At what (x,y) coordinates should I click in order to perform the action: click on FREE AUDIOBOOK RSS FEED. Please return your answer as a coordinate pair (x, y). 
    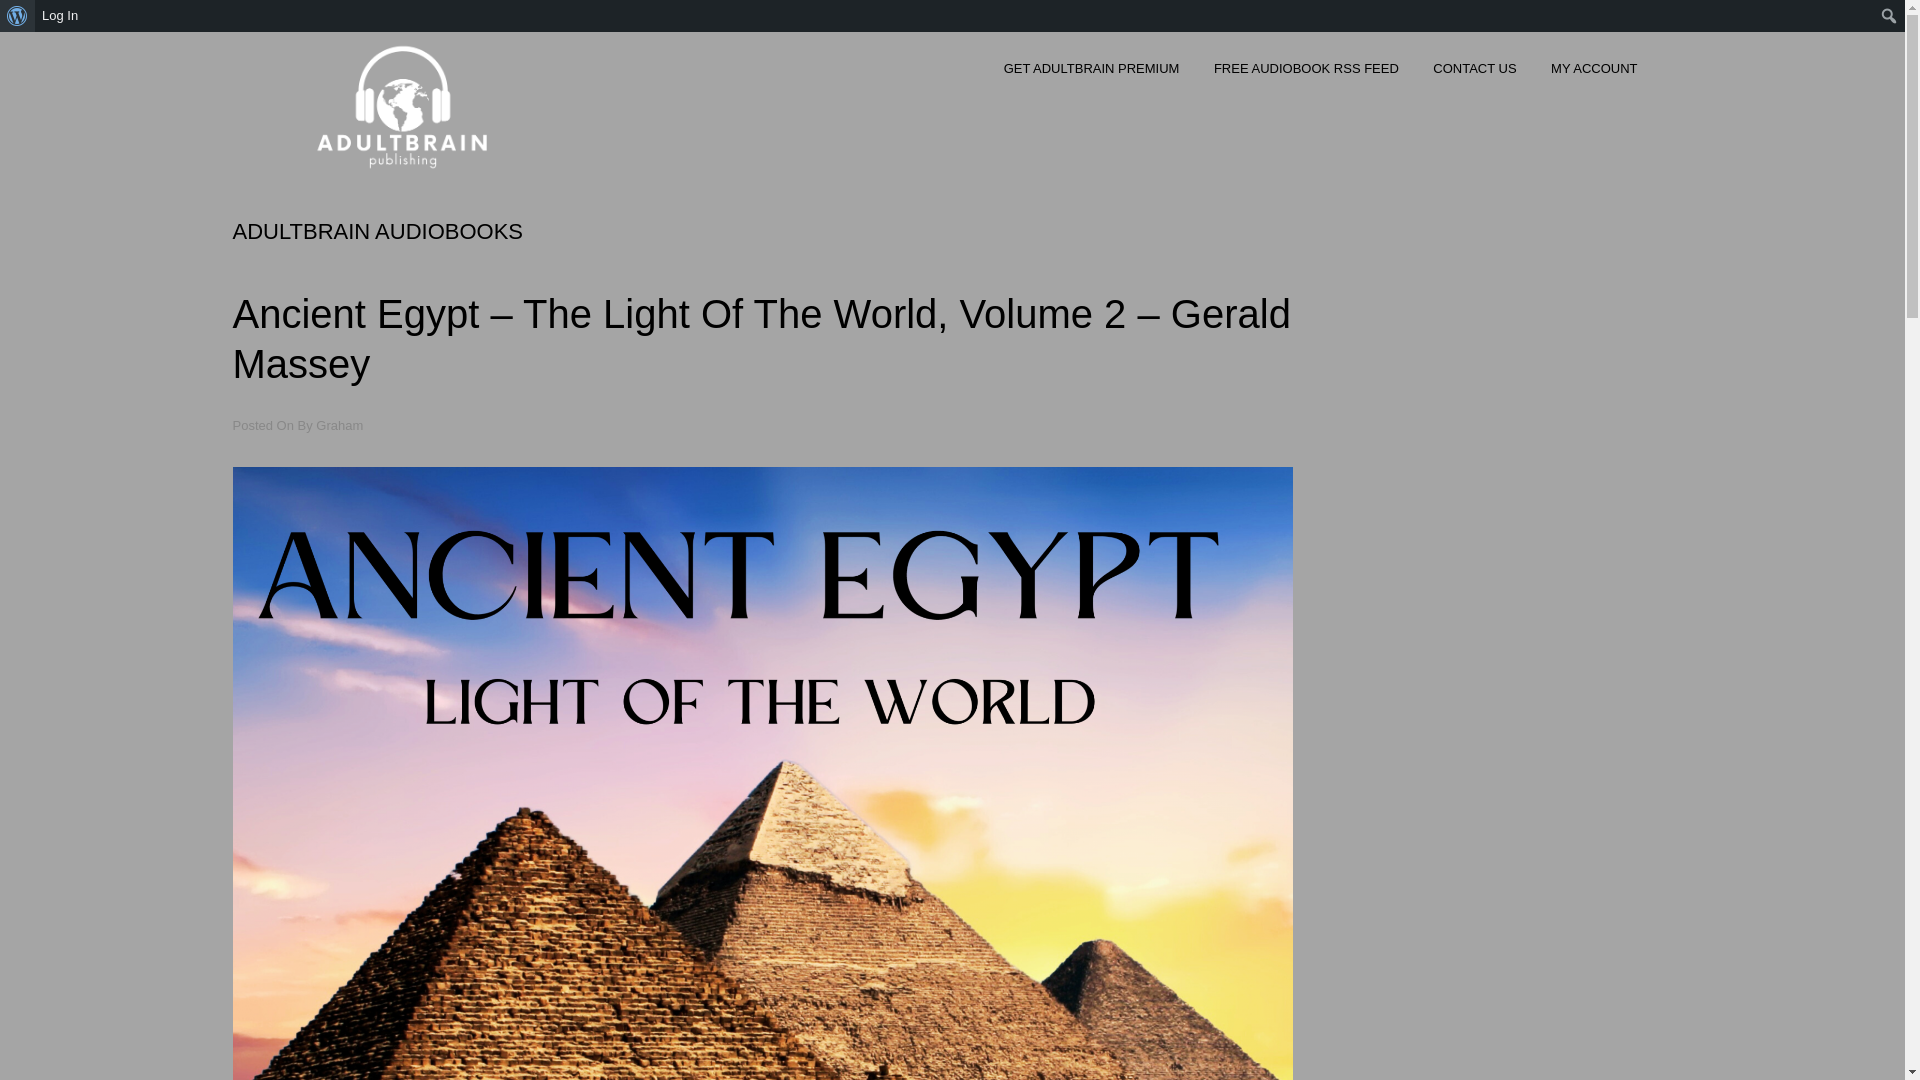
    Looking at the image, I should click on (1306, 74).